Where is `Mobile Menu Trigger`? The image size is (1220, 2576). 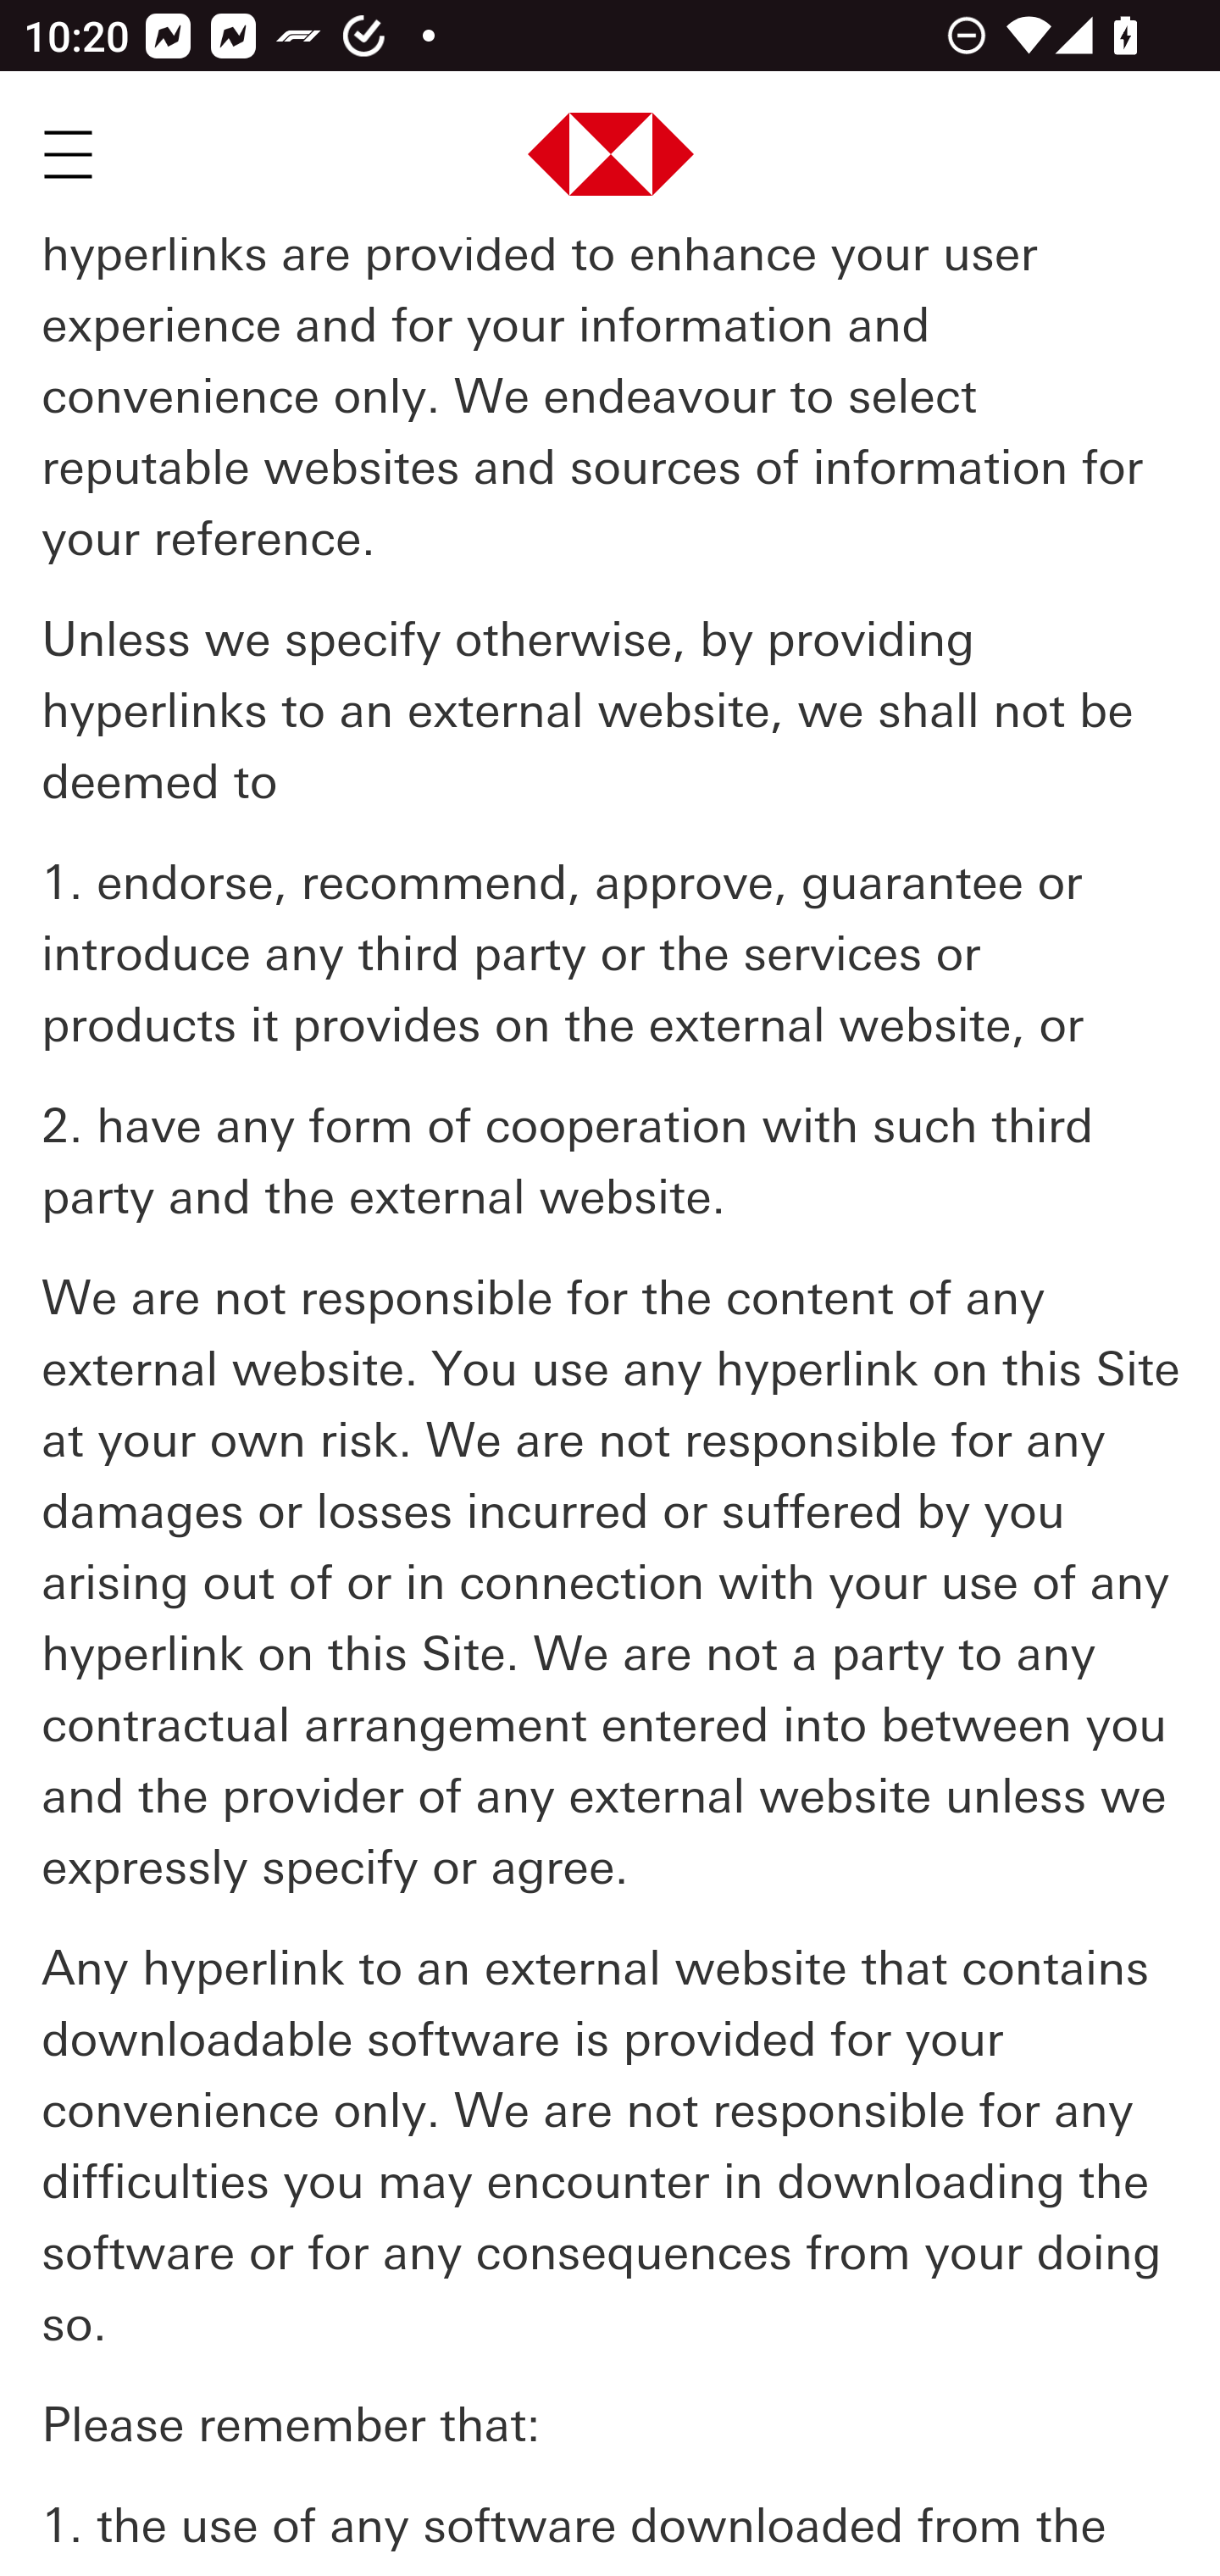 Mobile Menu Trigger is located at coordinates (68, 154).